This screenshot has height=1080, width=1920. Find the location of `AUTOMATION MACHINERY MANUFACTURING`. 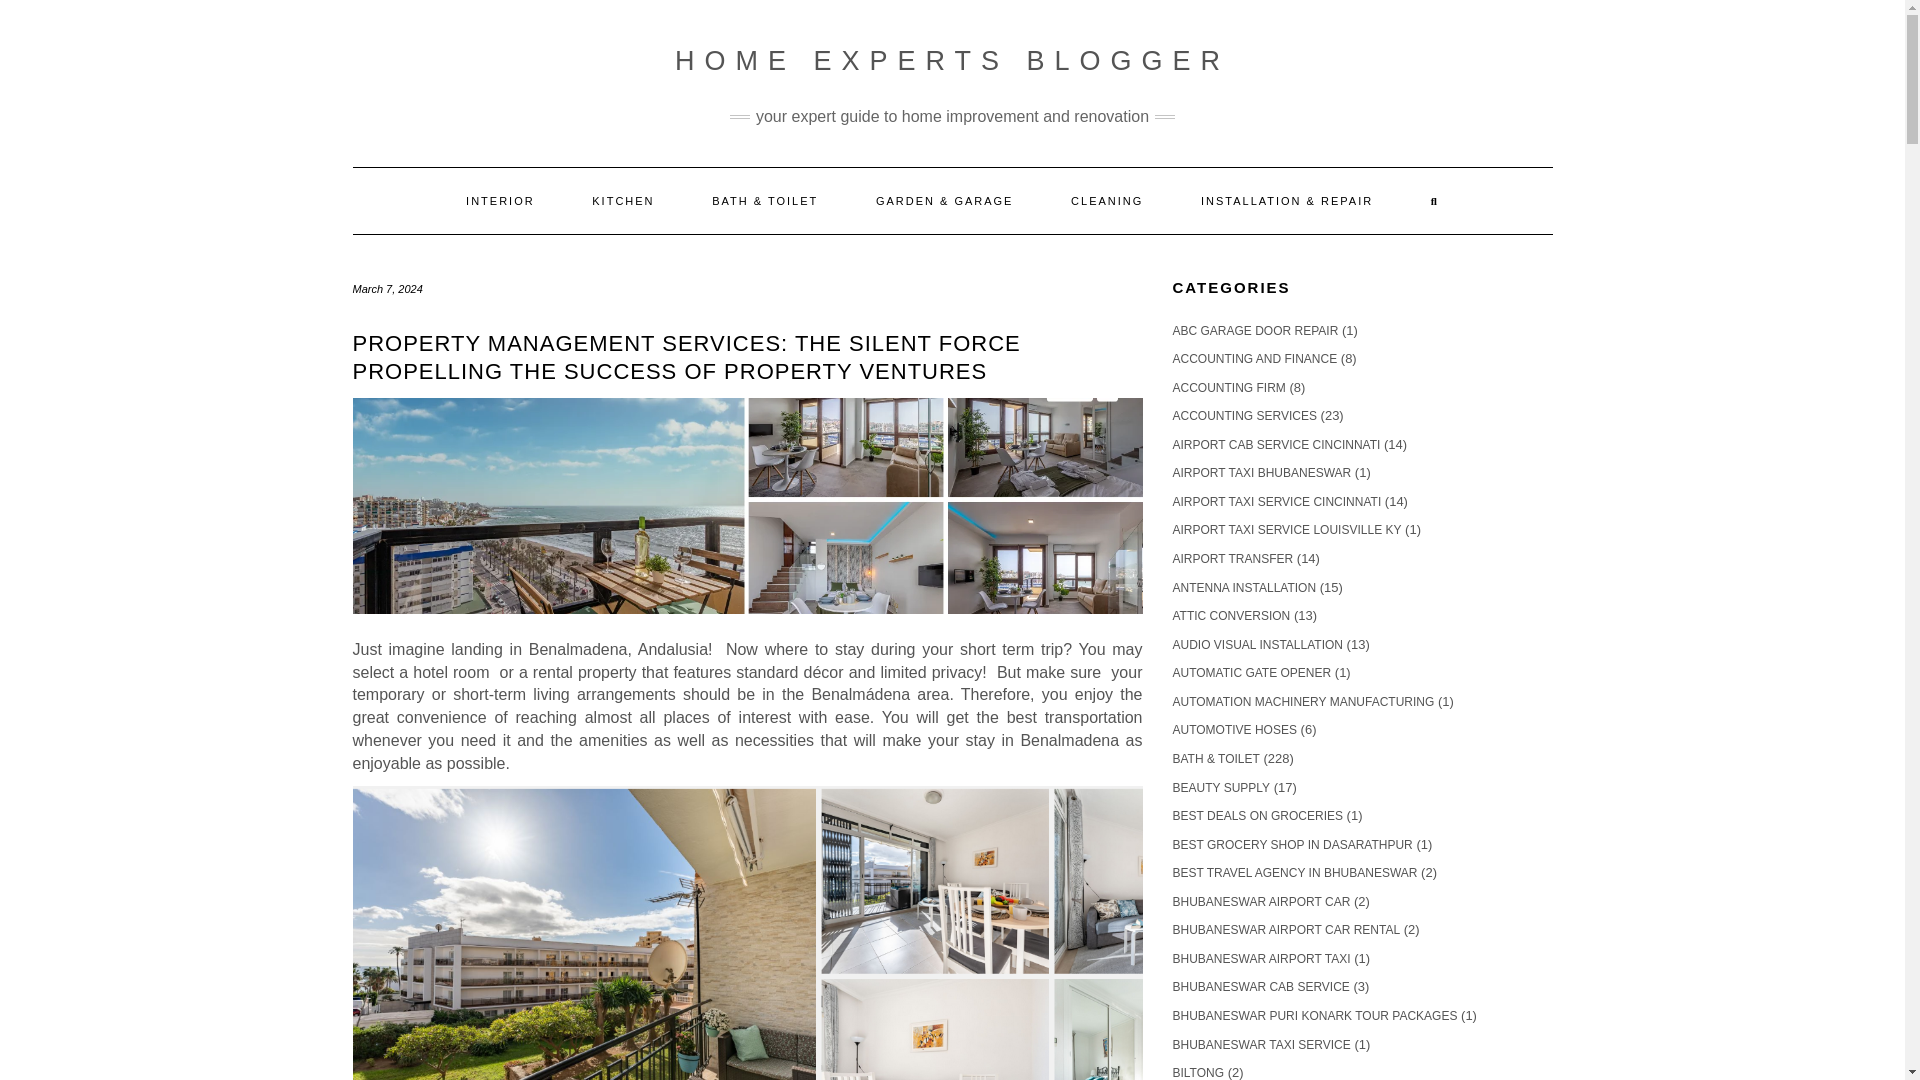

AUTOMATION MACHINERY MANUFACTURING is located at coordinates (1302, 702).